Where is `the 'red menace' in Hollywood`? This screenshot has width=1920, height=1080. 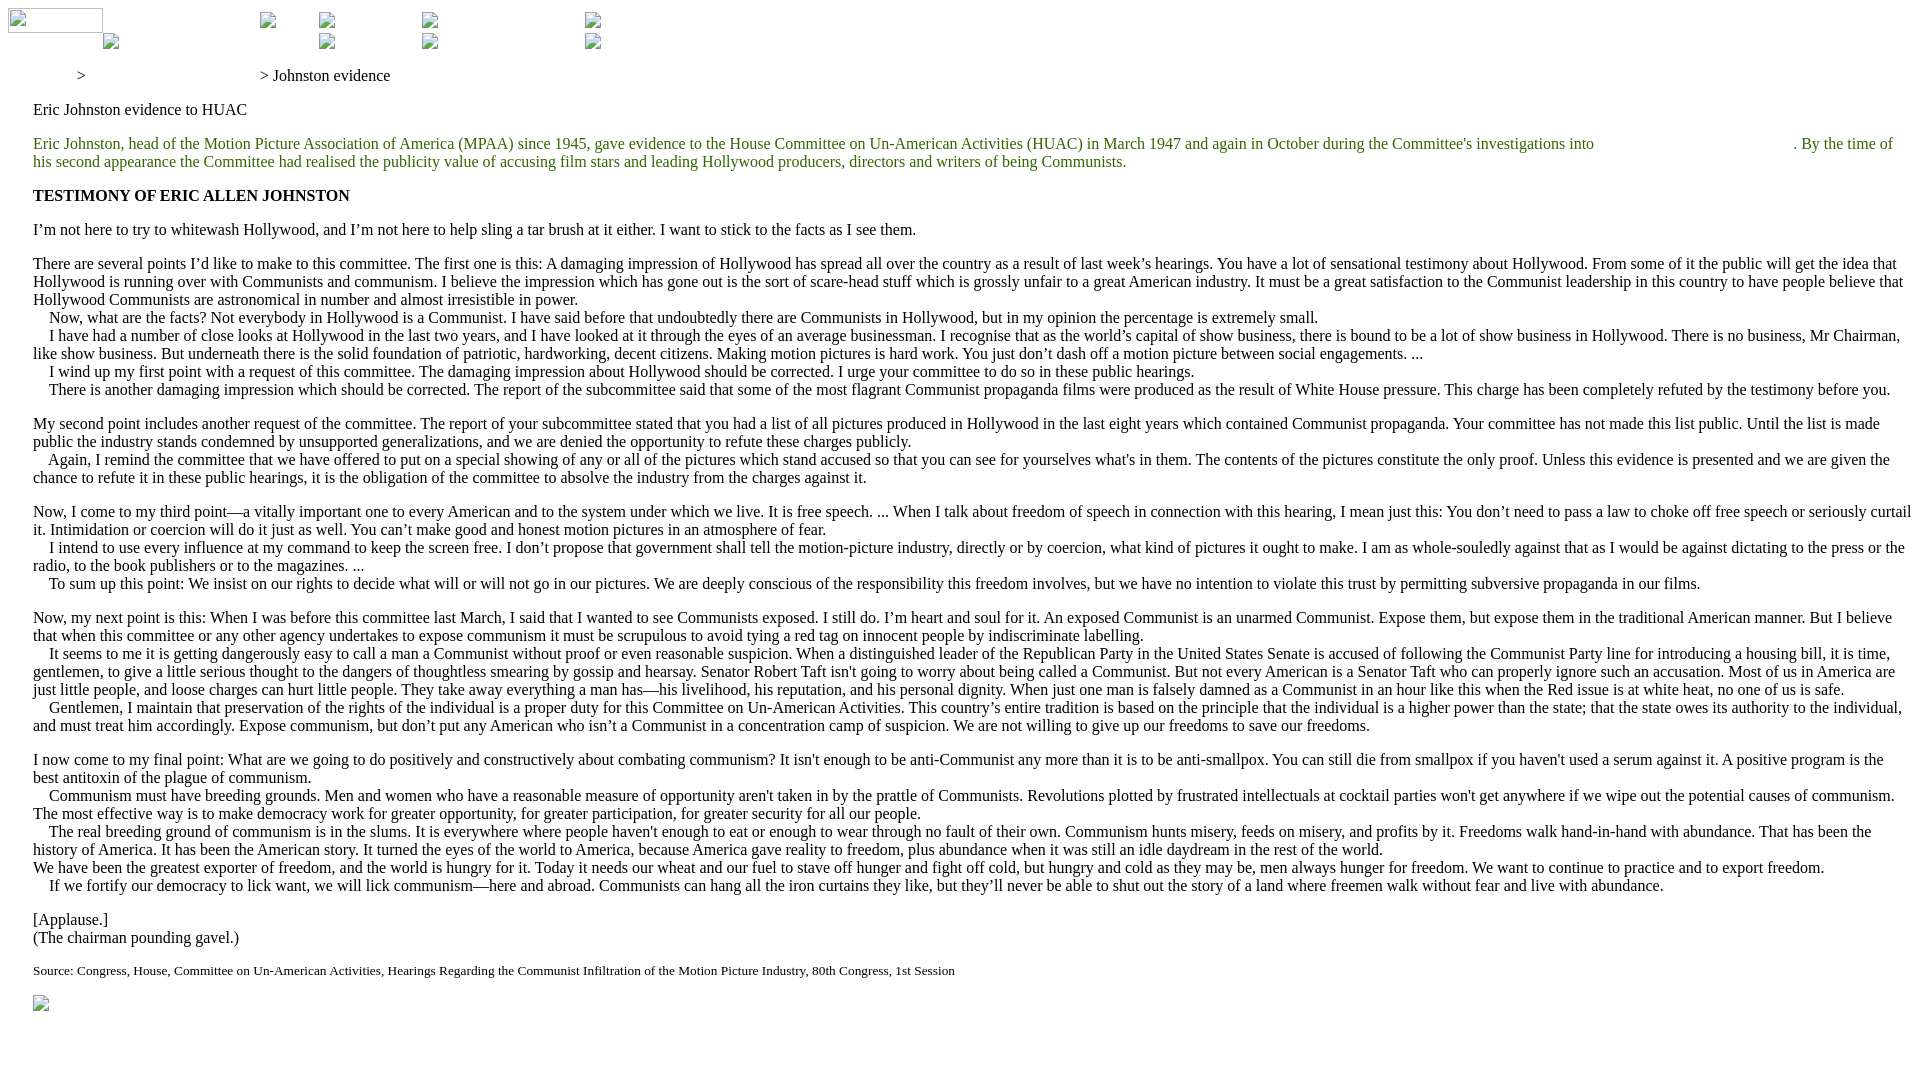
the 'red menace' in Hollywood is located at coordinates (1695, 144).